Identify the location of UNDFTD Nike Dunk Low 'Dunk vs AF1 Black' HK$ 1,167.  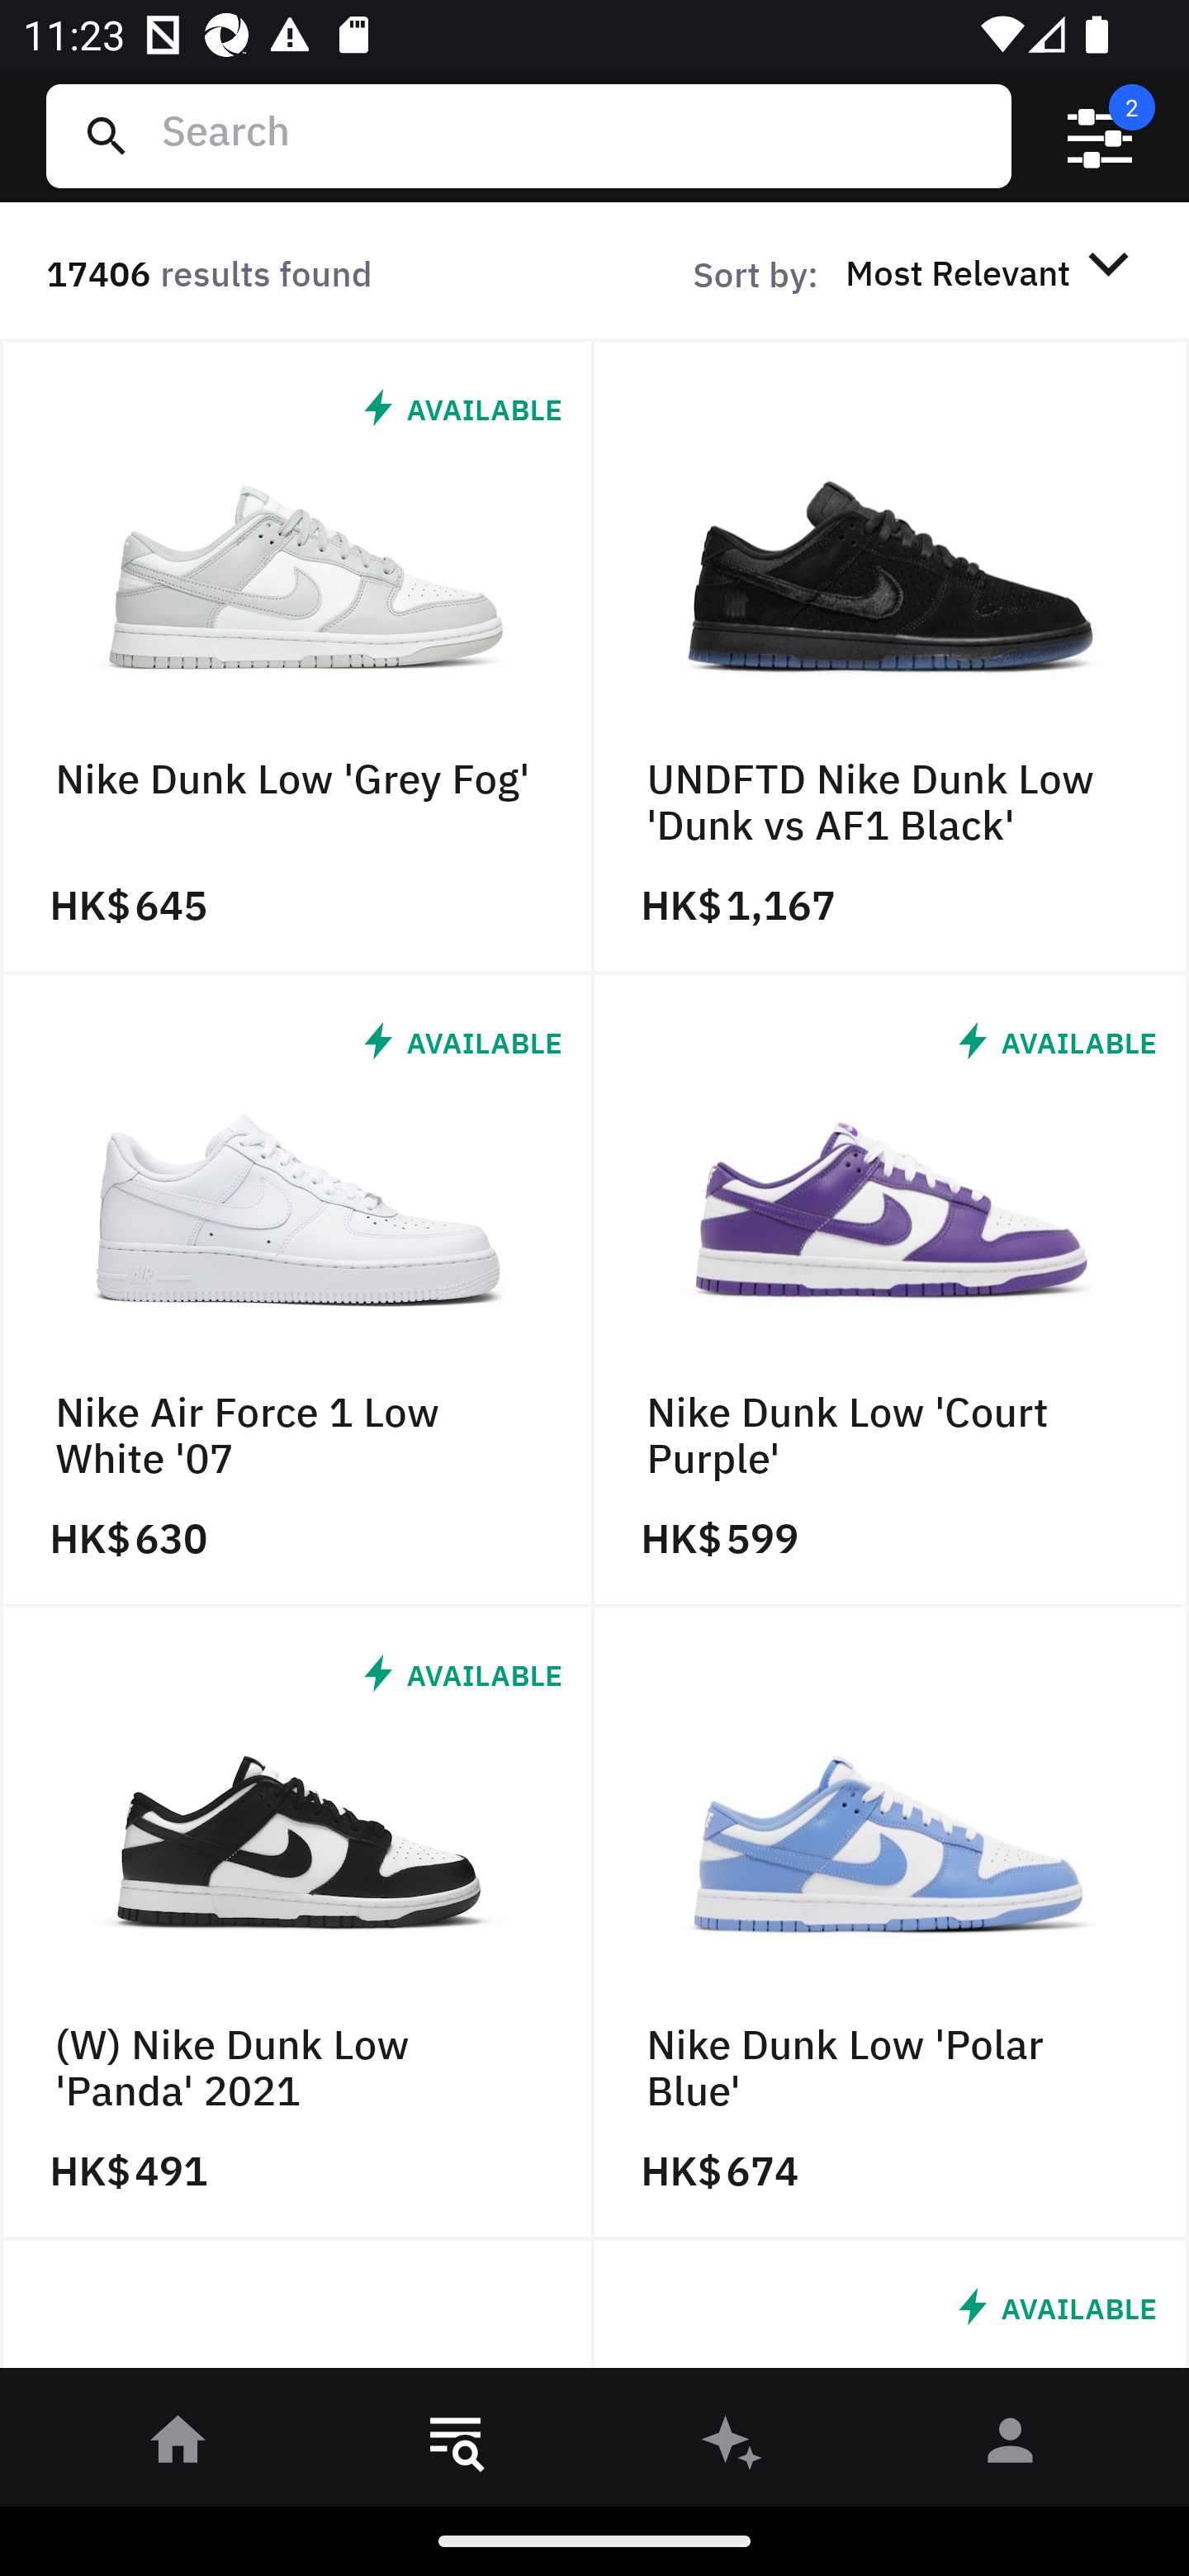
(892, 656).